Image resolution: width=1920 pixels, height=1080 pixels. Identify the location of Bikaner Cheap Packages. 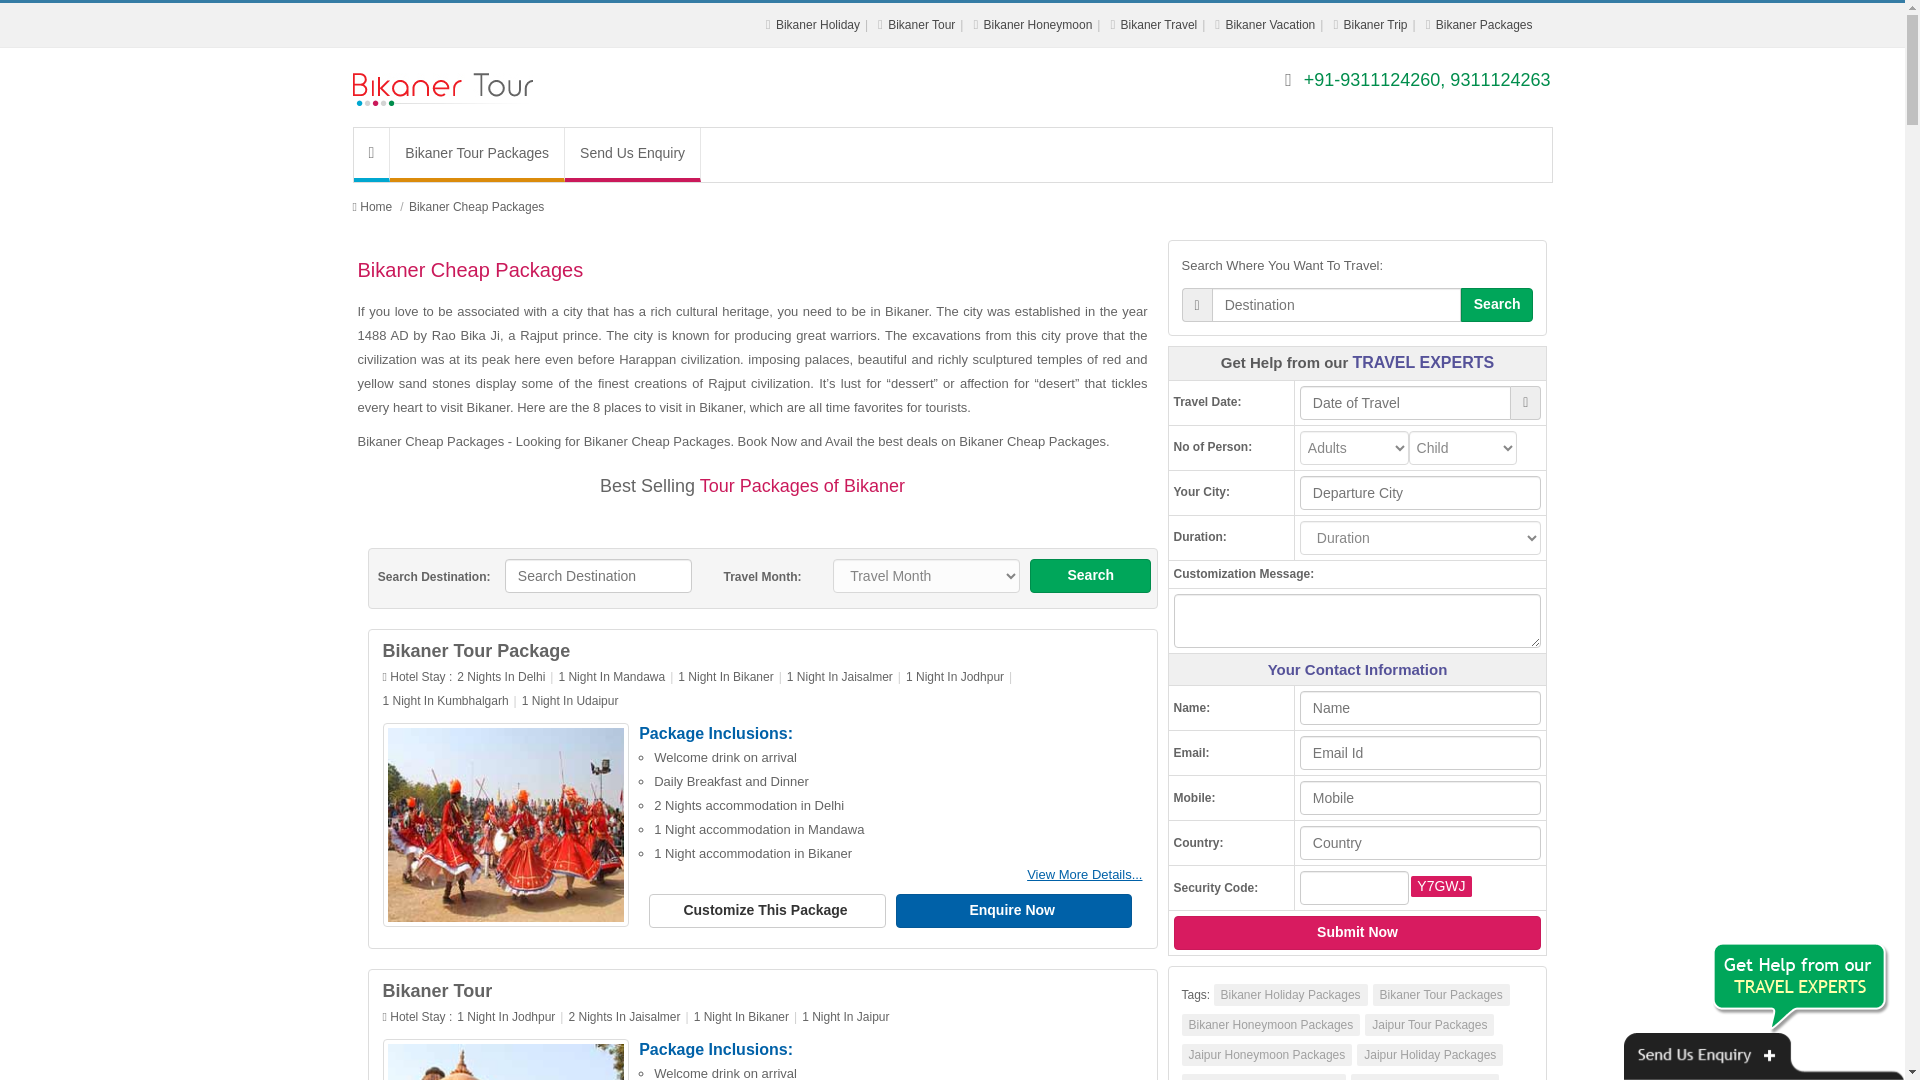
(476, 206).